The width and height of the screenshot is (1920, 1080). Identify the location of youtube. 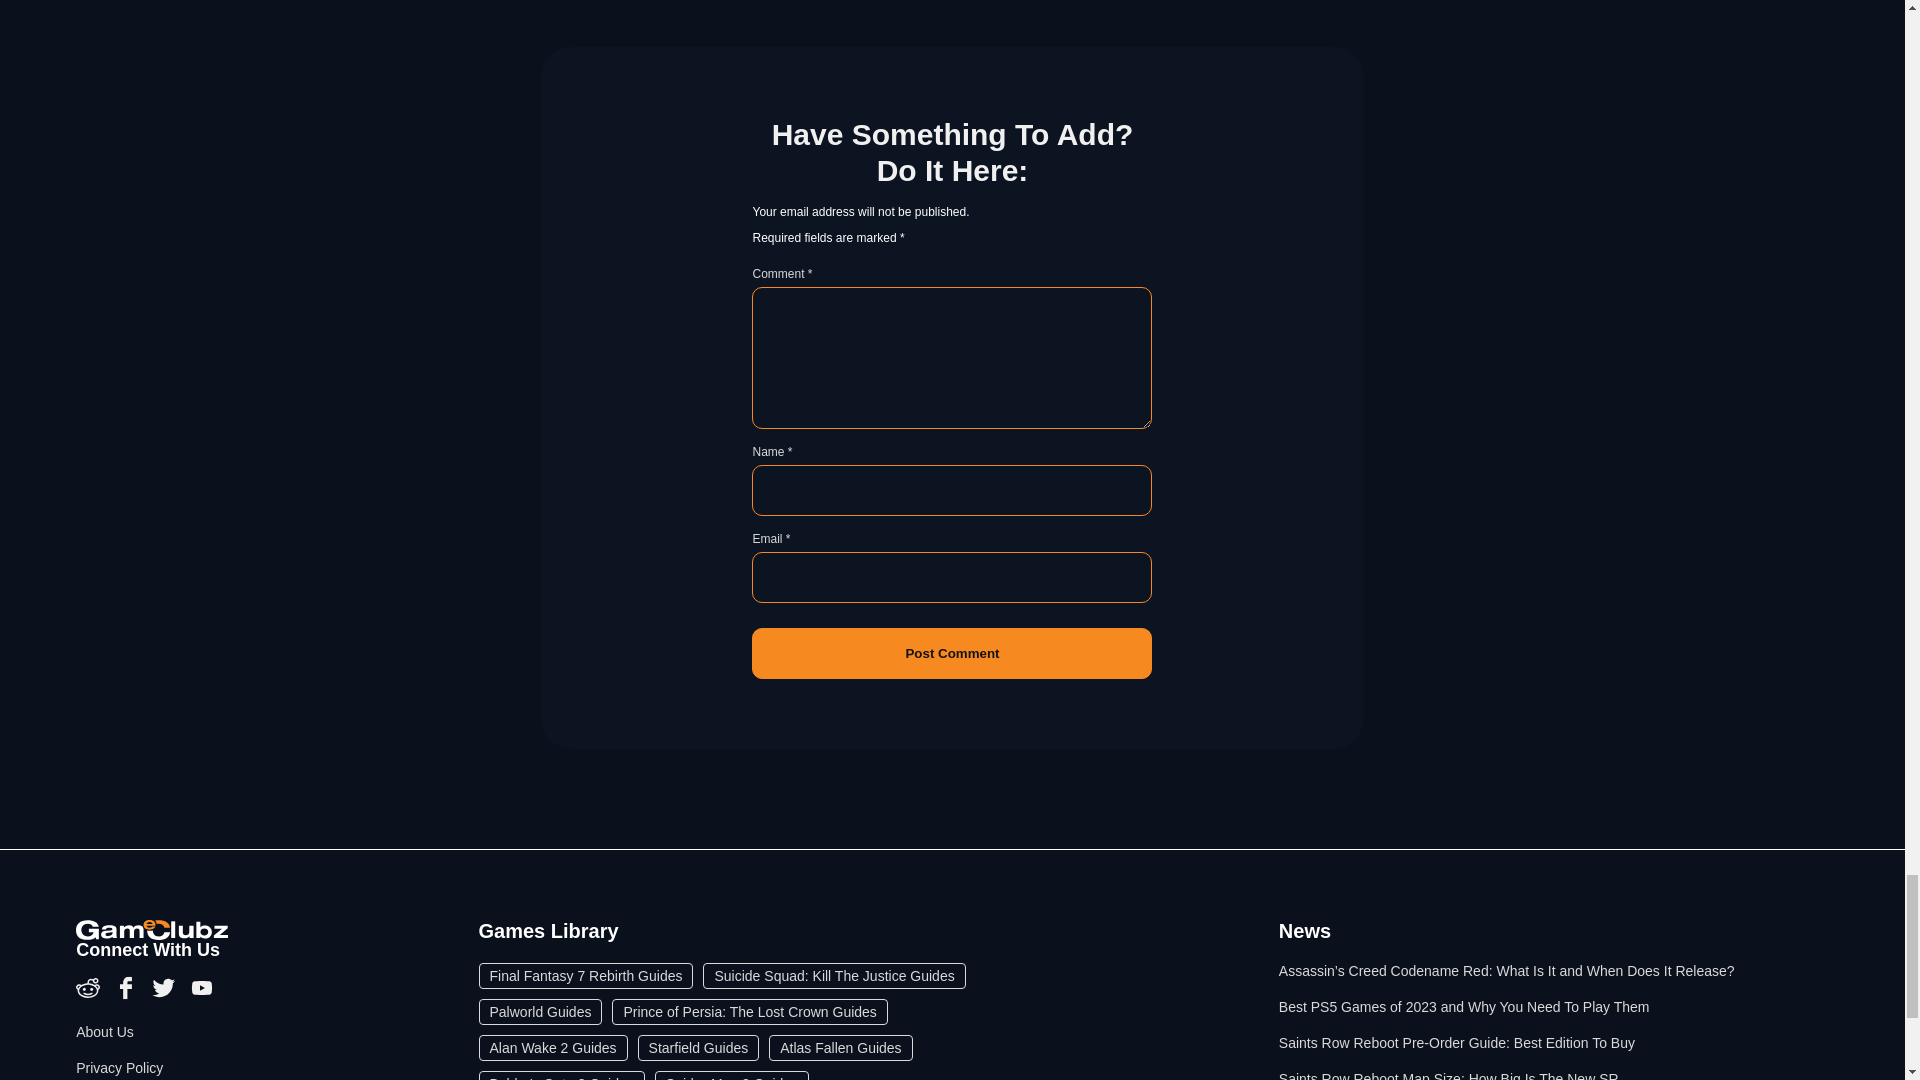
(202, 995).